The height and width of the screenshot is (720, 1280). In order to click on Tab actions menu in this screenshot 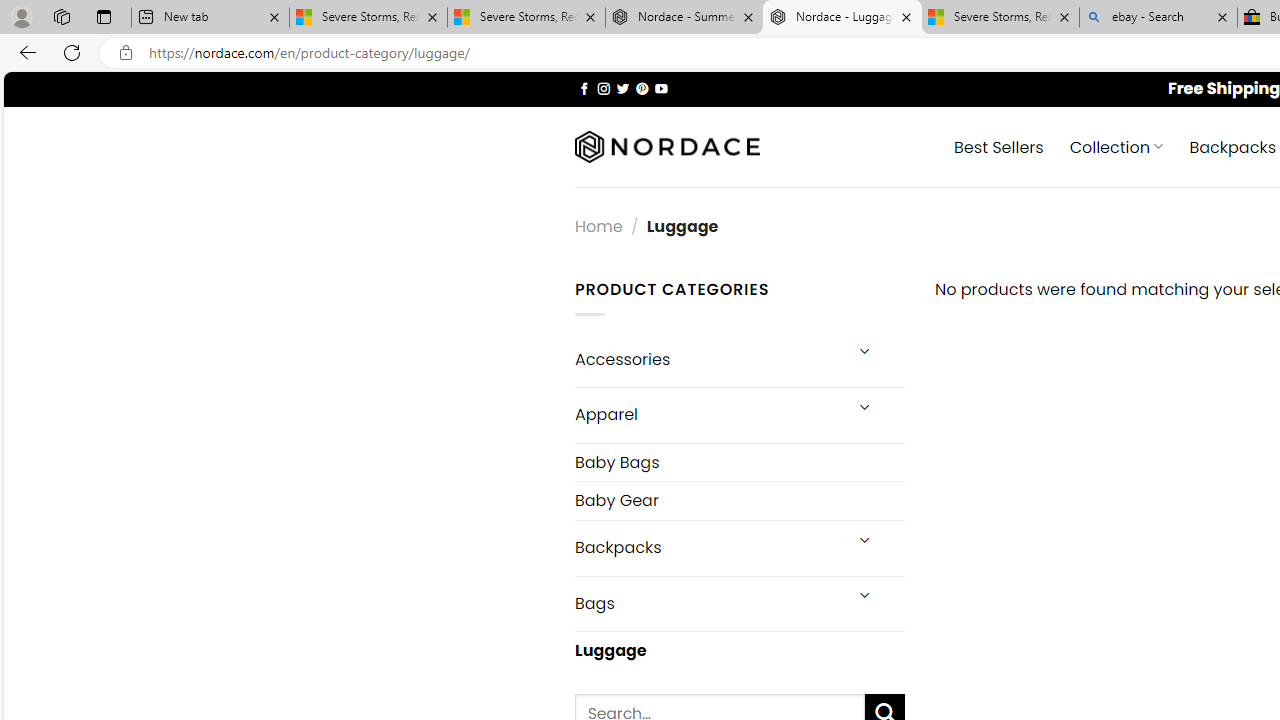, I will do `click(104, 16)`.